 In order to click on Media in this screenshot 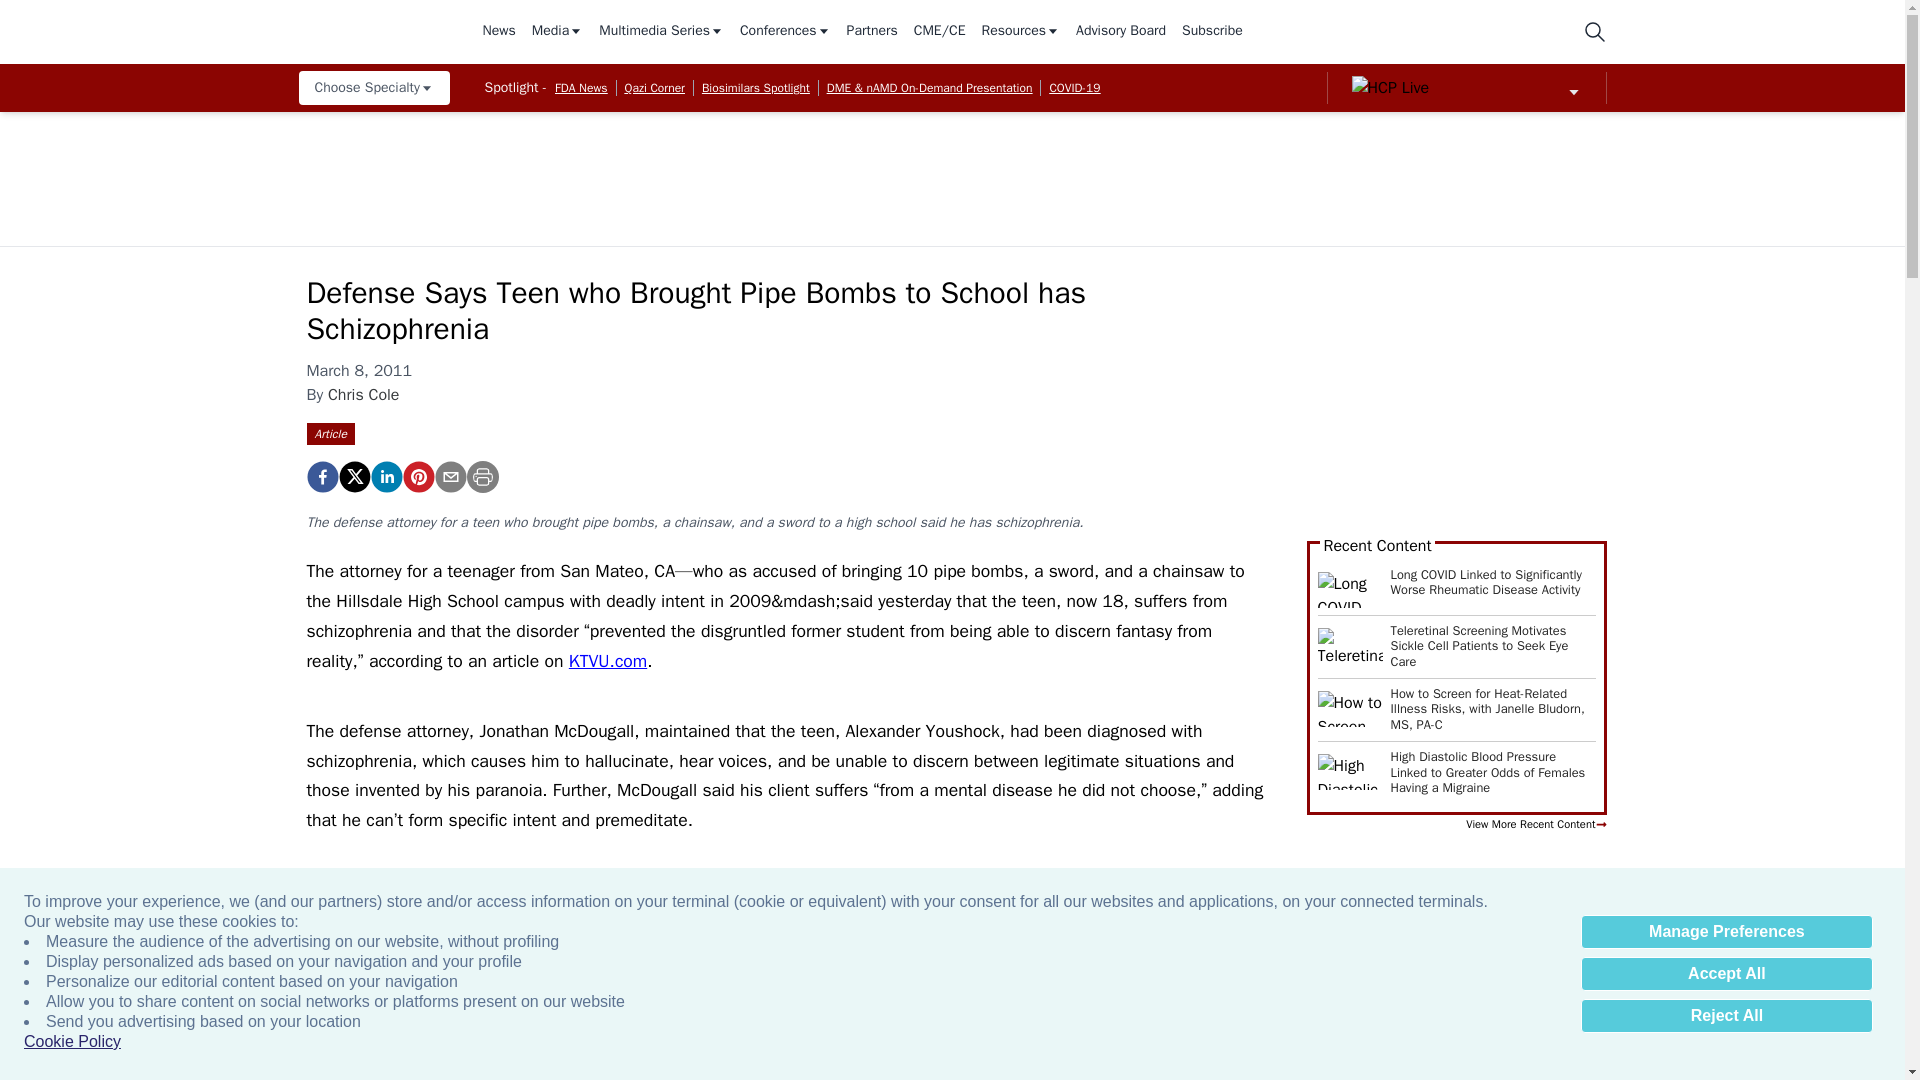, I will do `click(557, 32)`.